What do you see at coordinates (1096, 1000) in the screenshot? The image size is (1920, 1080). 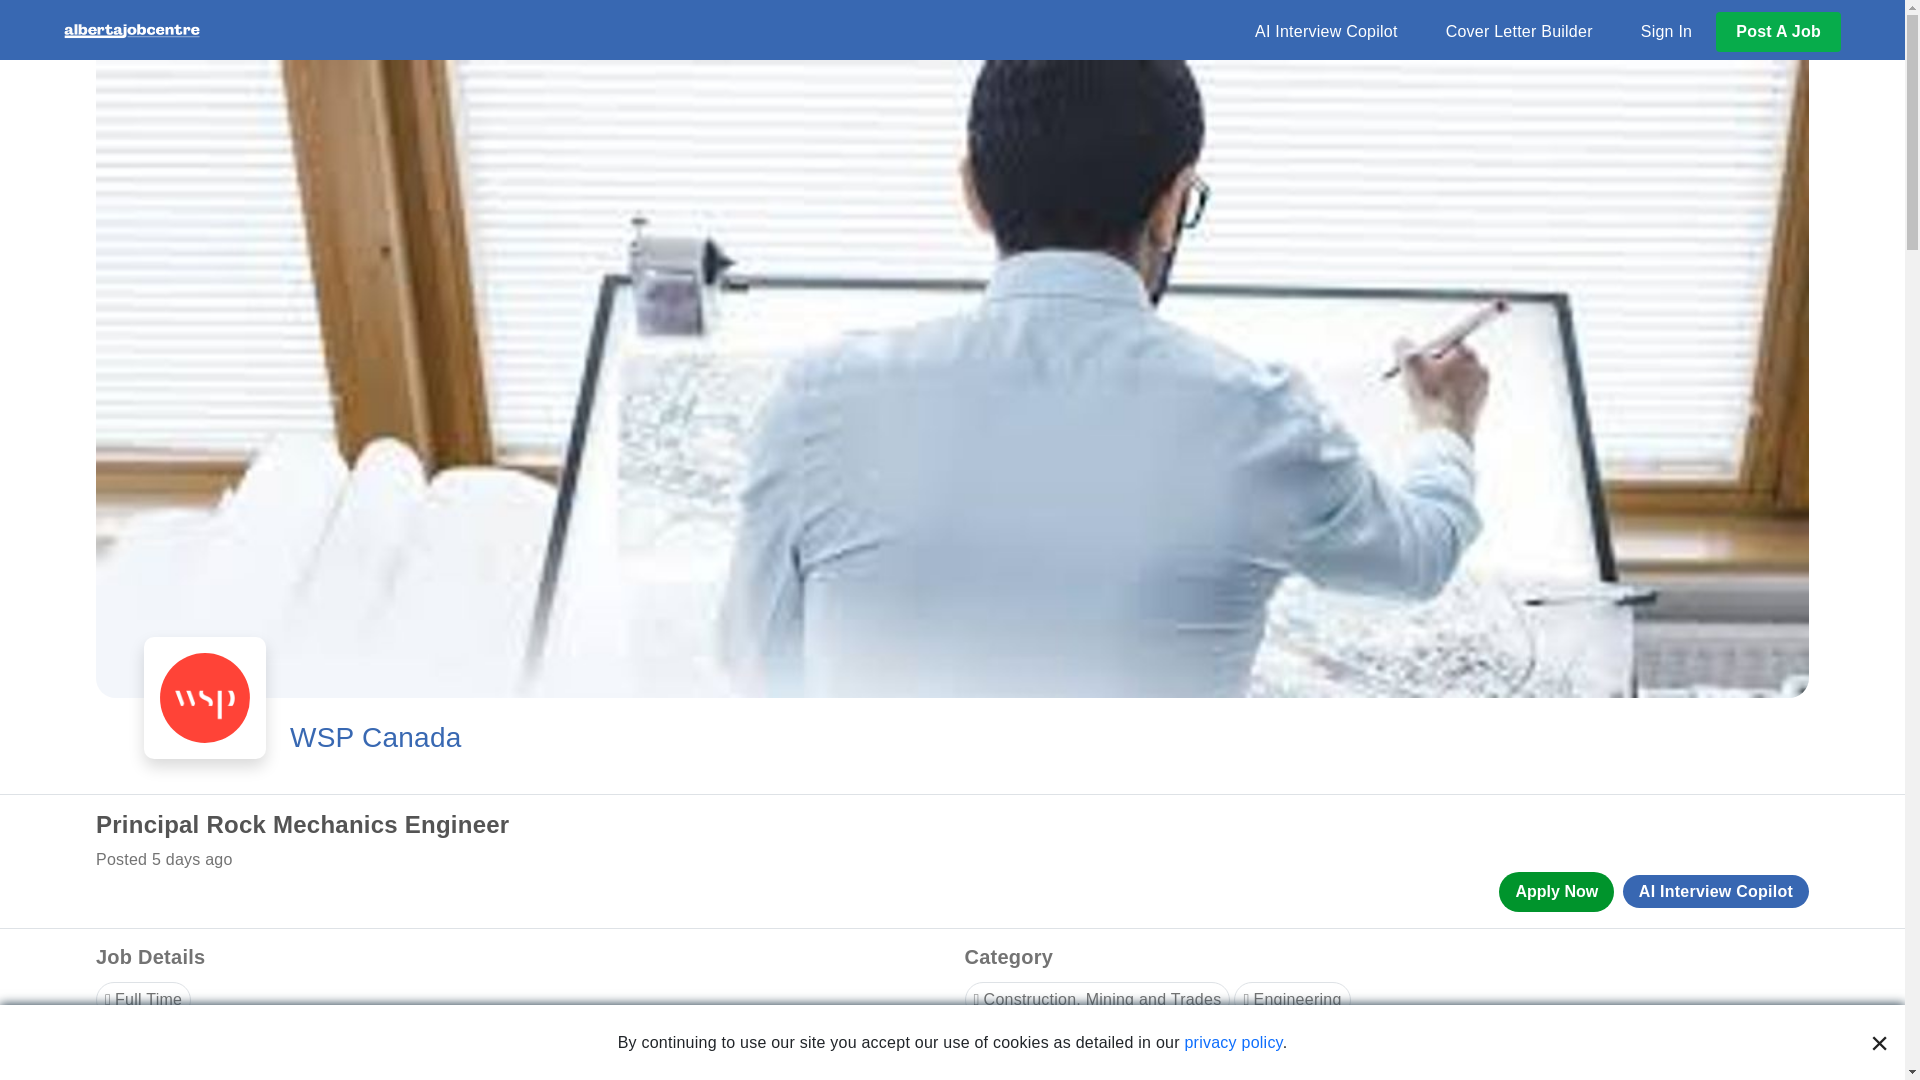 I see `Construction, Mining and Trades` at bounding box center [1096, 1000].